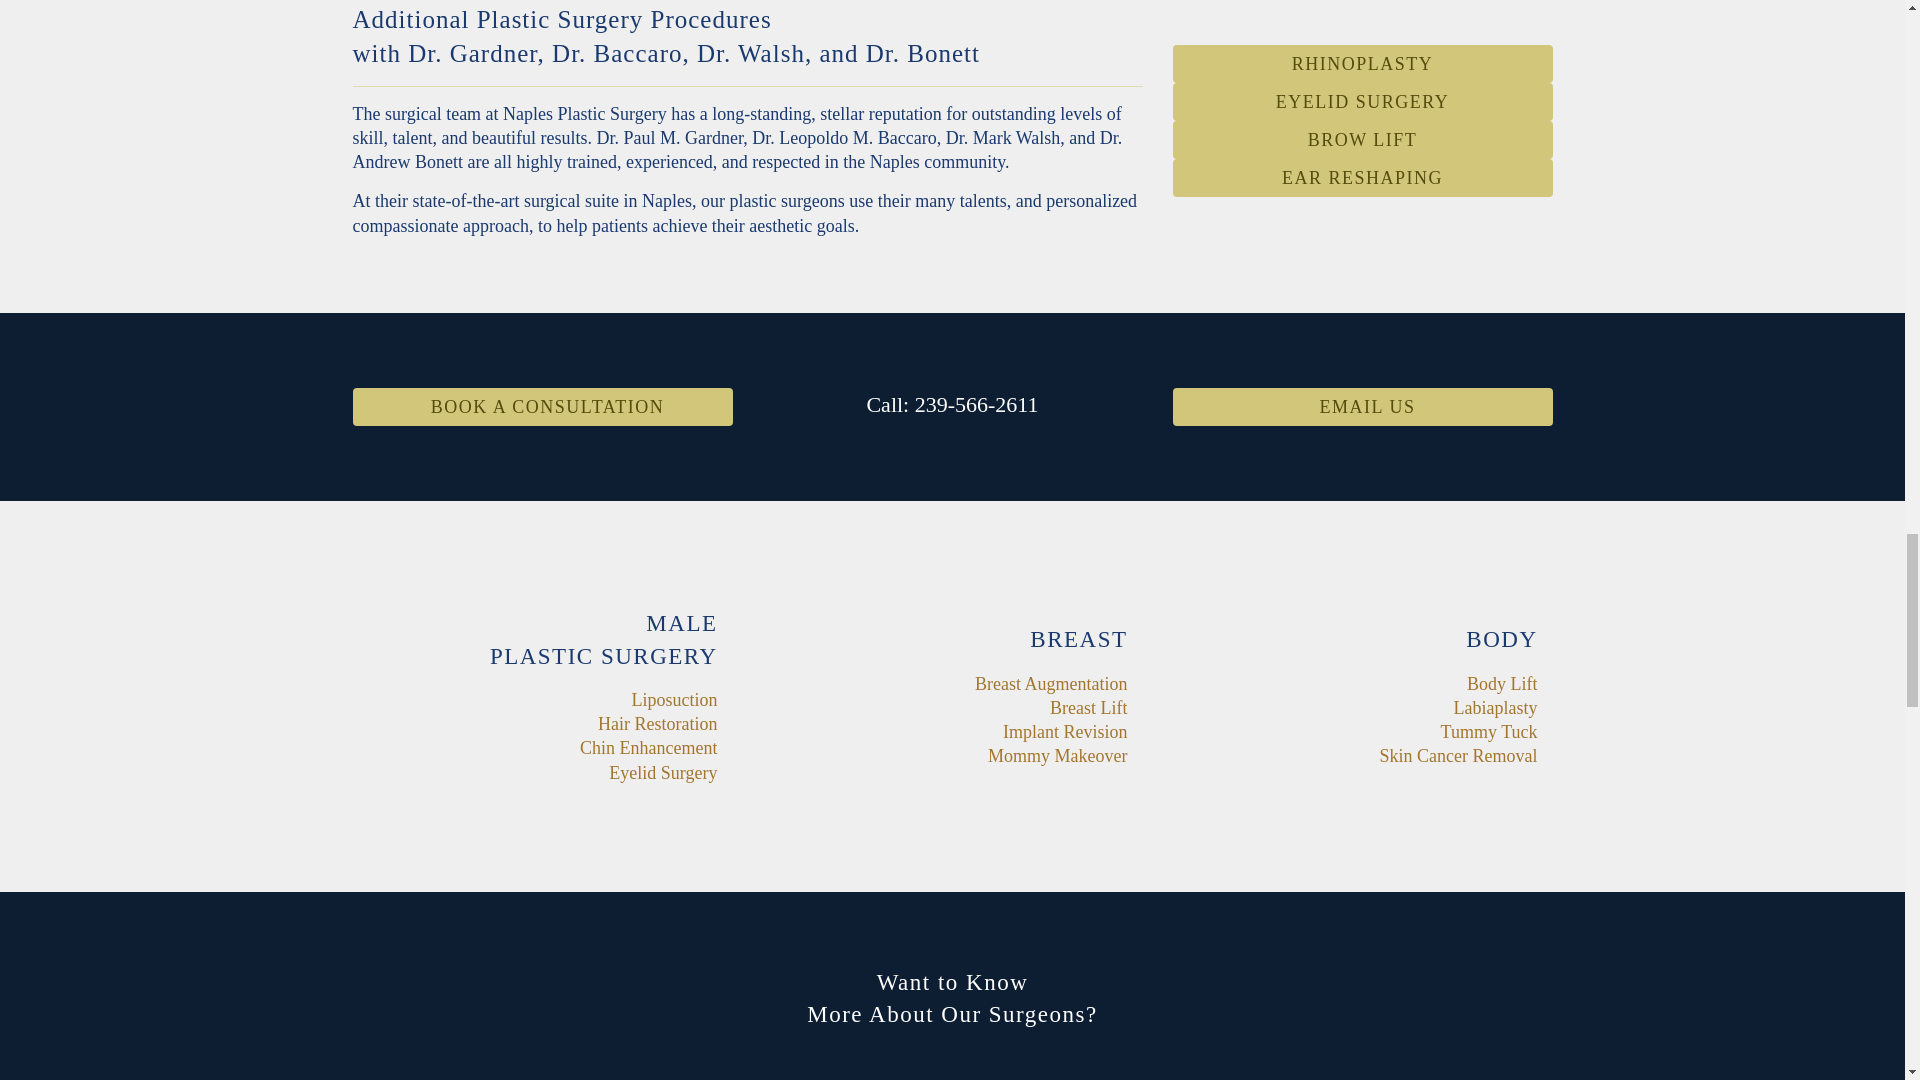  I want to click on Brow Lift, so click(1363, 139).